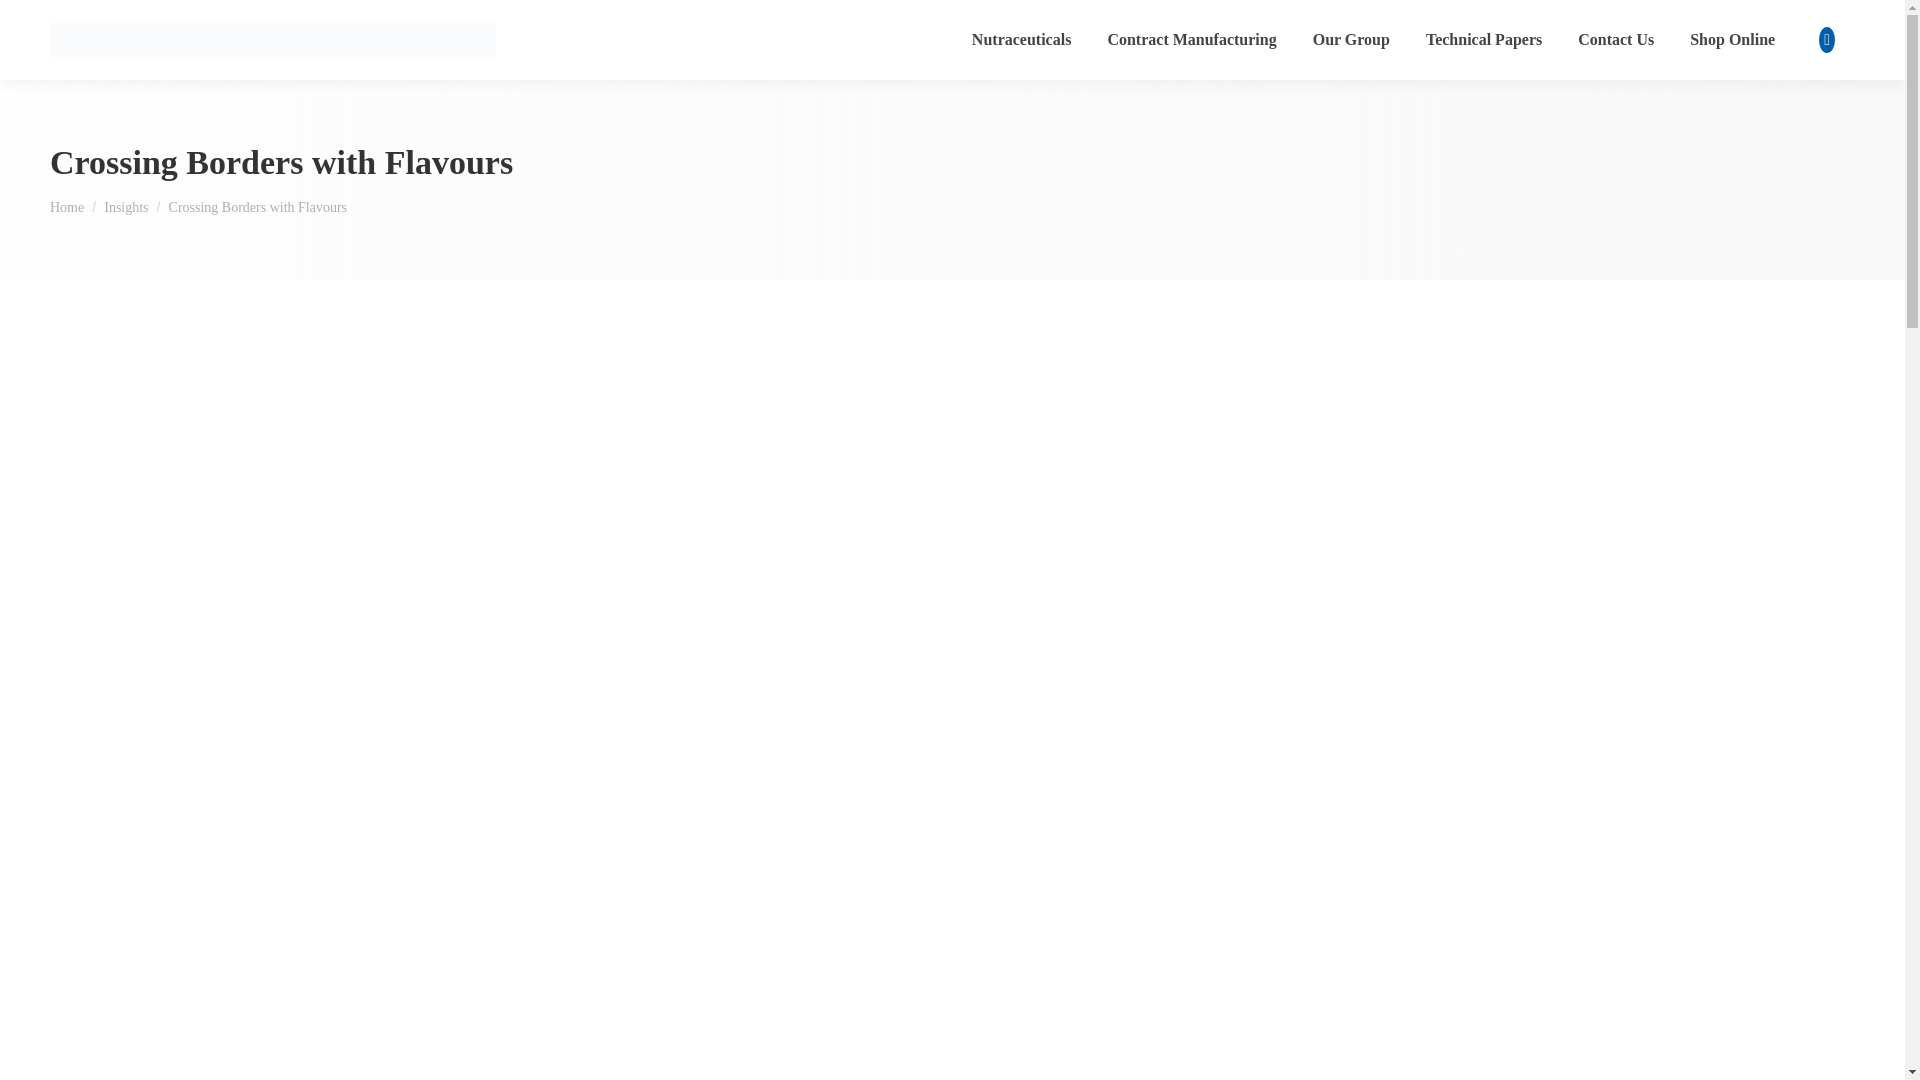  I want to click on Contact Us, so click(1616, 40).